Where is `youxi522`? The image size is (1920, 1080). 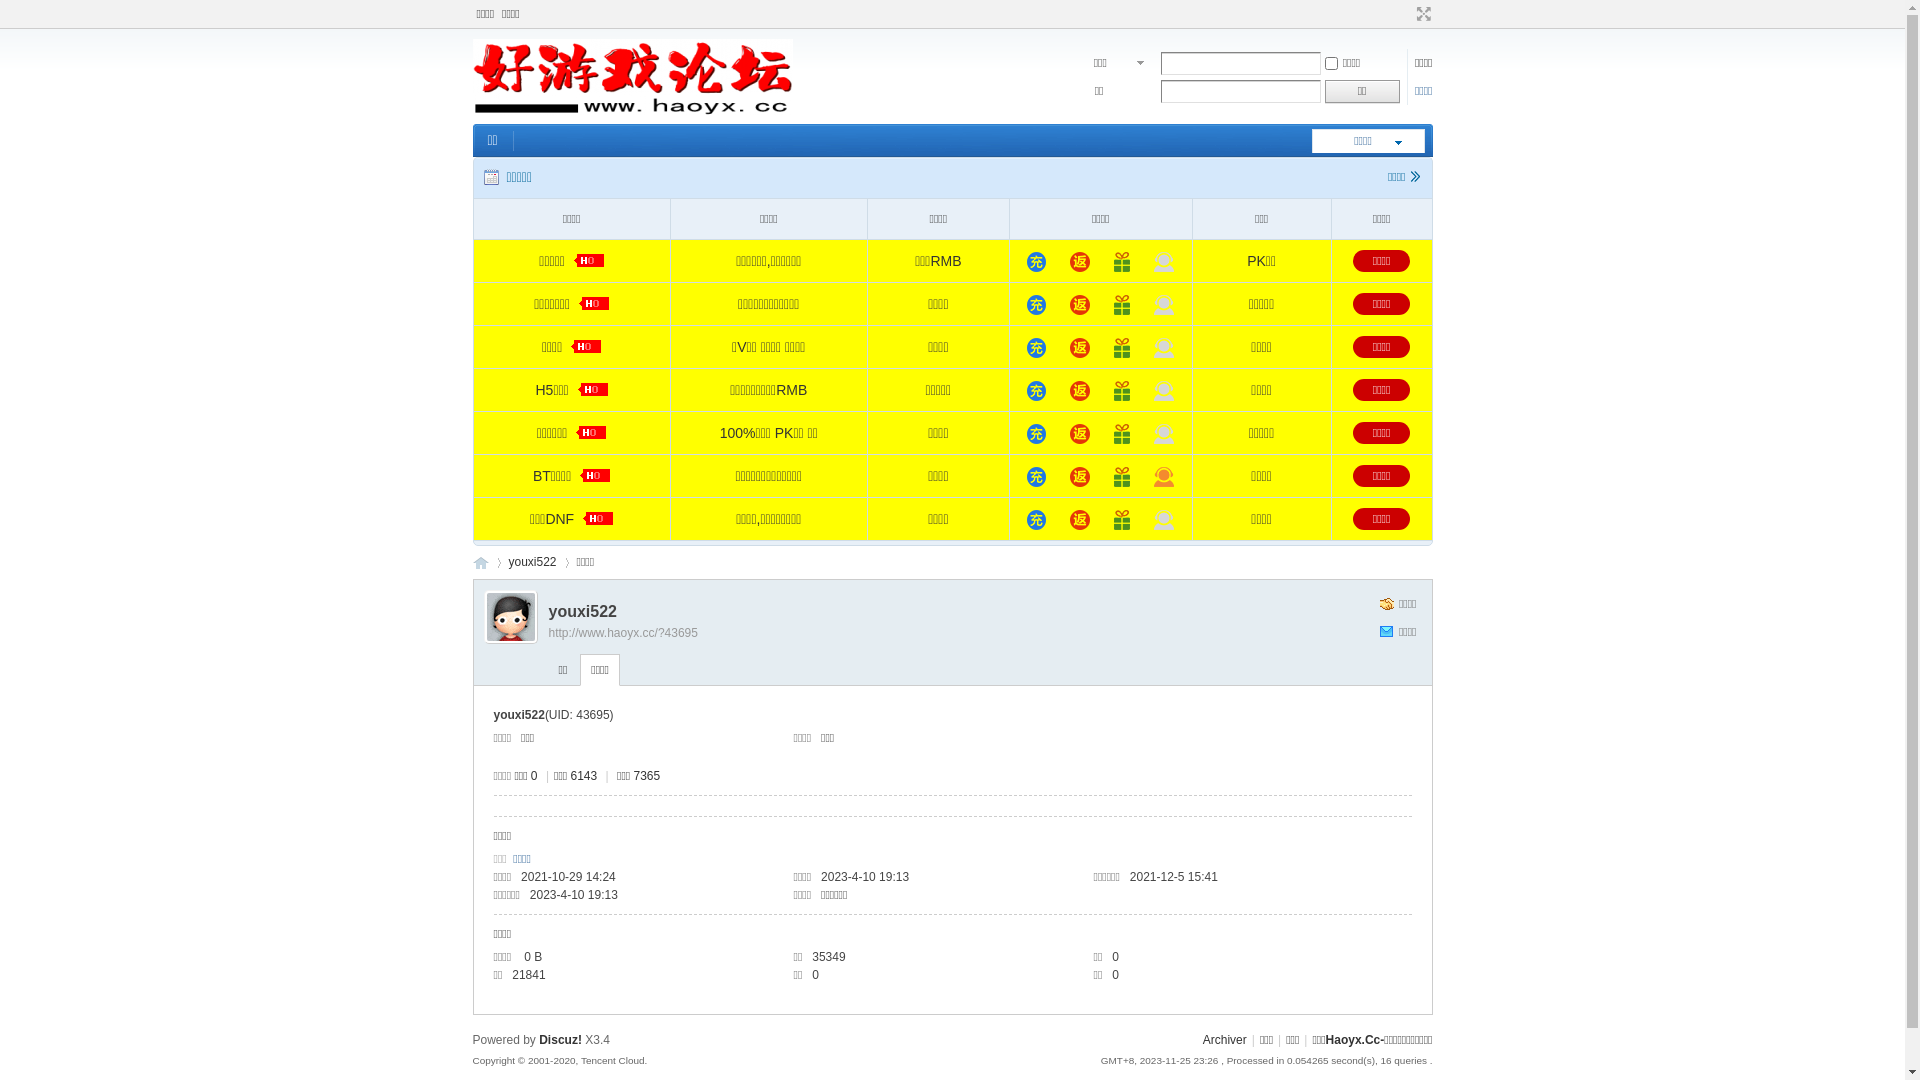 youxi522 is located at coordinates (532, 562).